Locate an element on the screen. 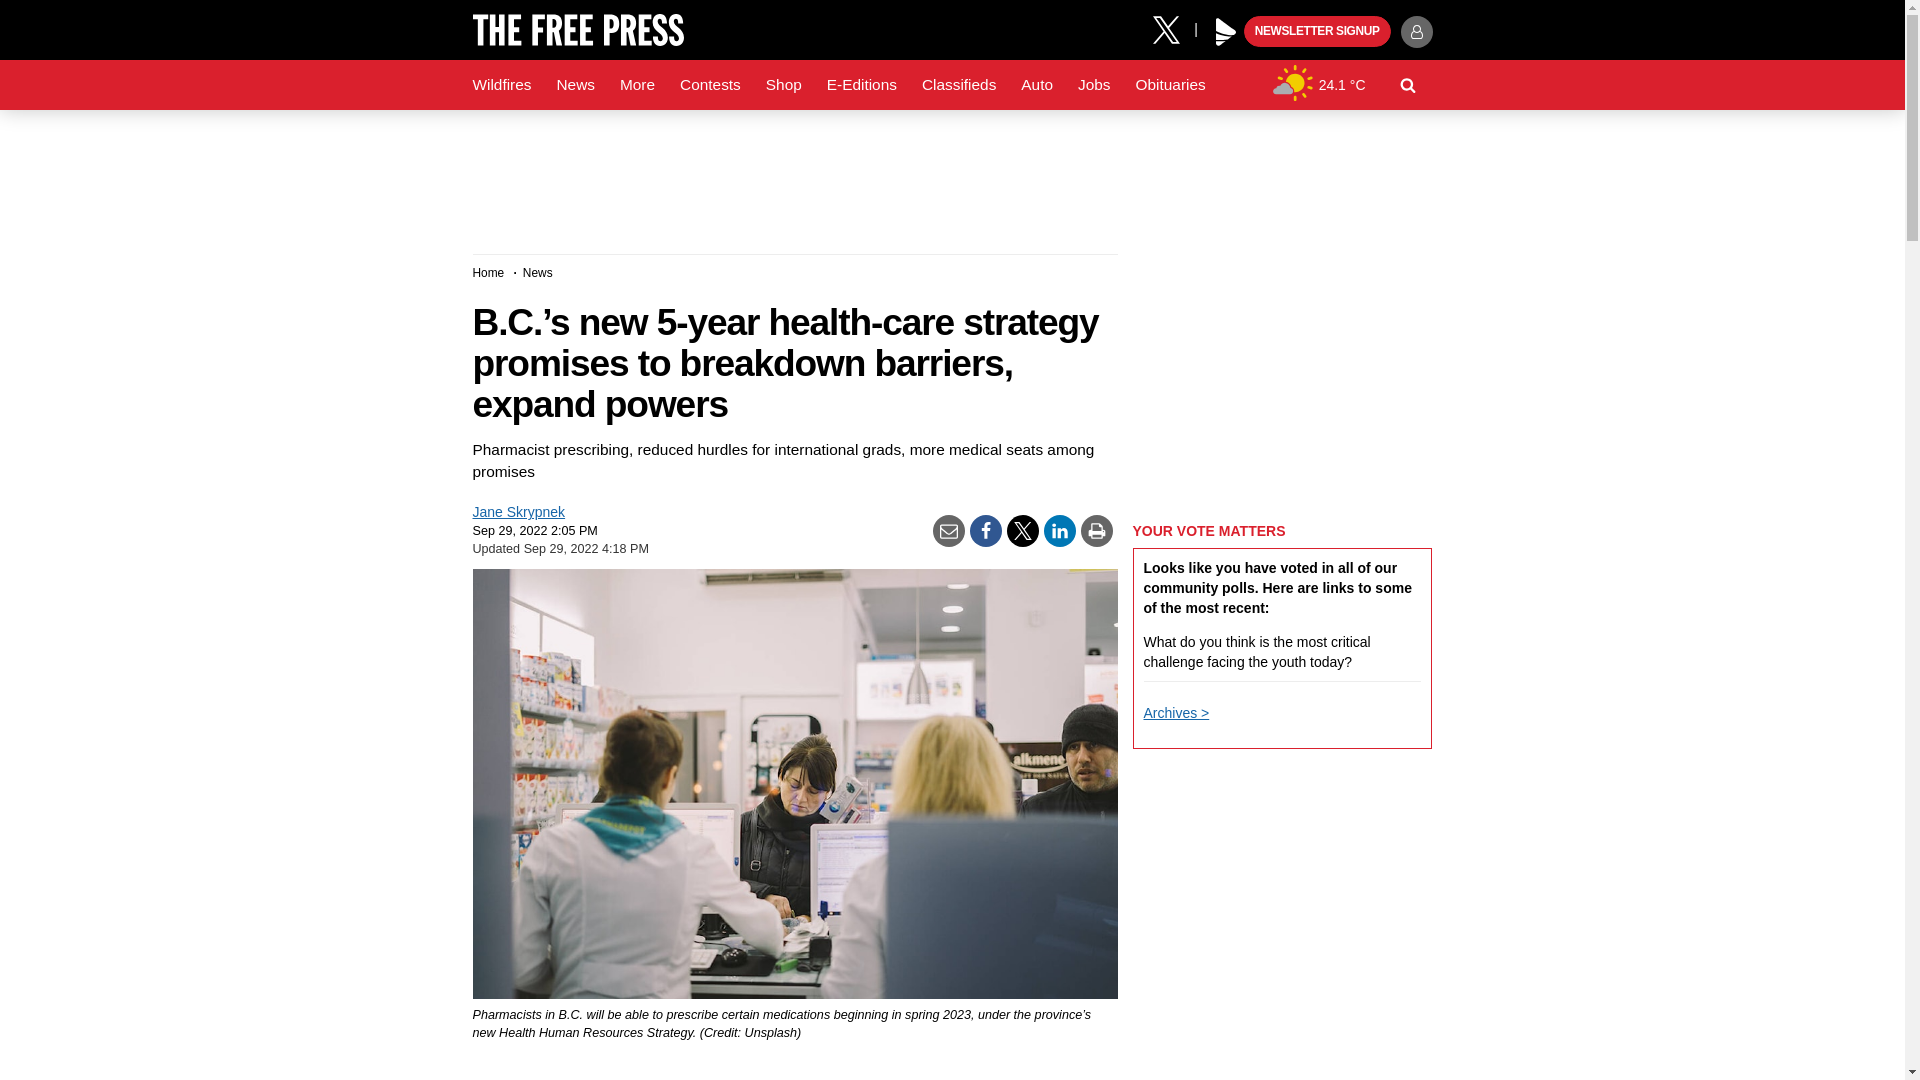 The image size is (1920, 1080). Wildfires is located at coordinates (502, 85).